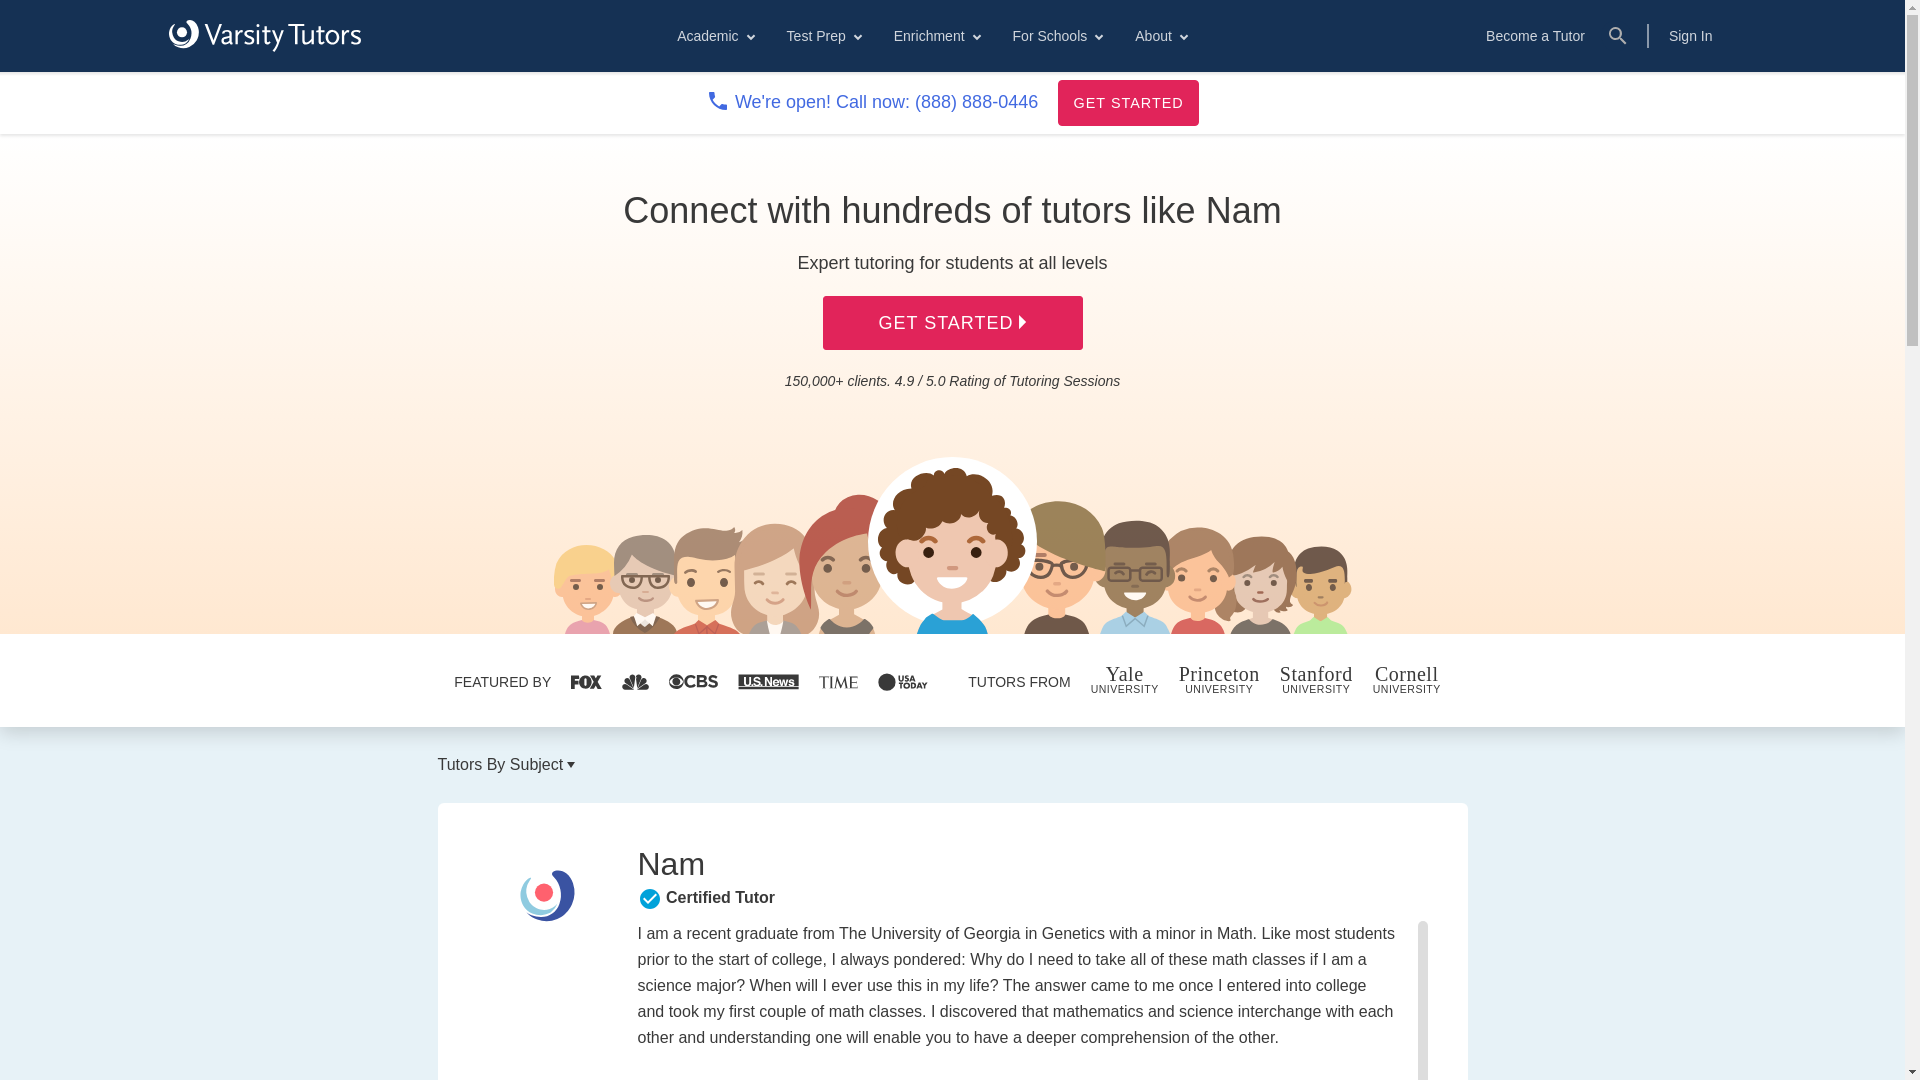 This screenshot has width=1920, height=1080. I want to click on Varsity Tutors, so click(264, 36).